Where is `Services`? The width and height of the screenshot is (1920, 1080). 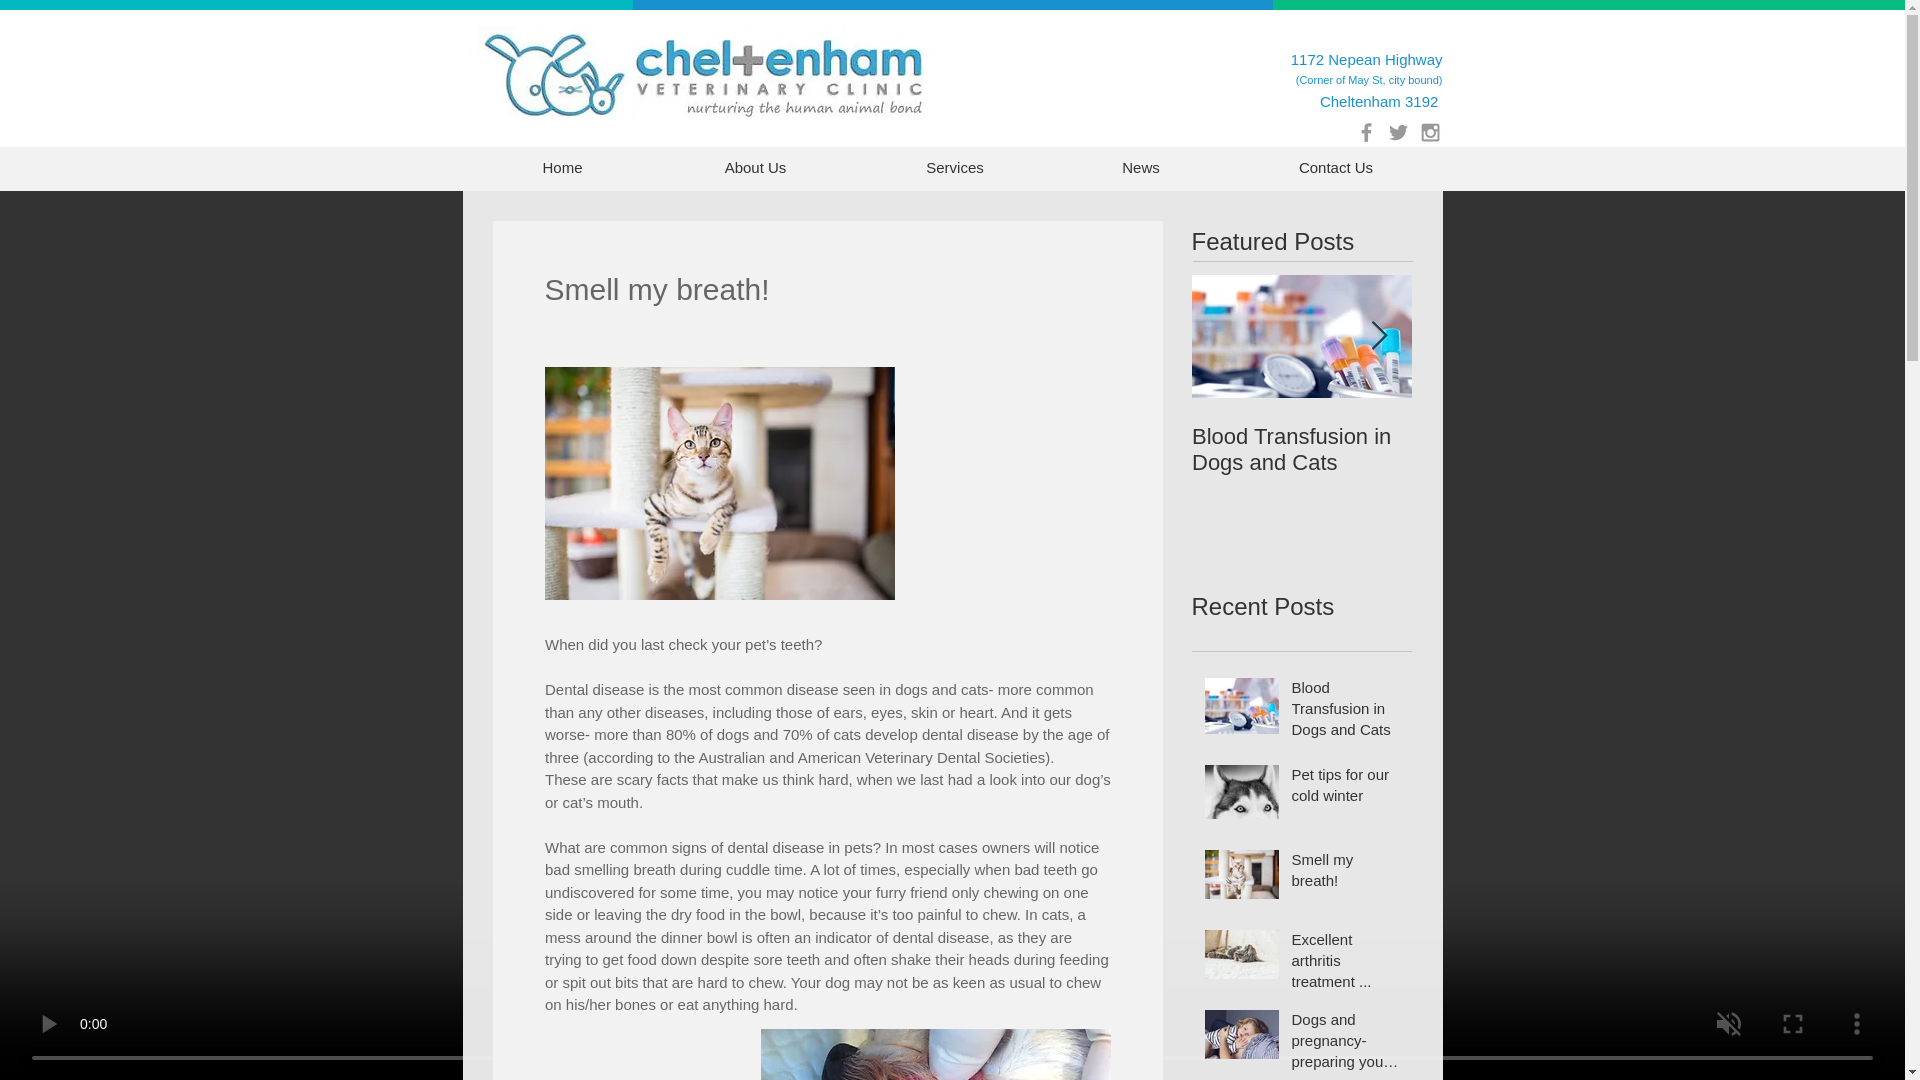 Services is located at coordinates (955, 167).